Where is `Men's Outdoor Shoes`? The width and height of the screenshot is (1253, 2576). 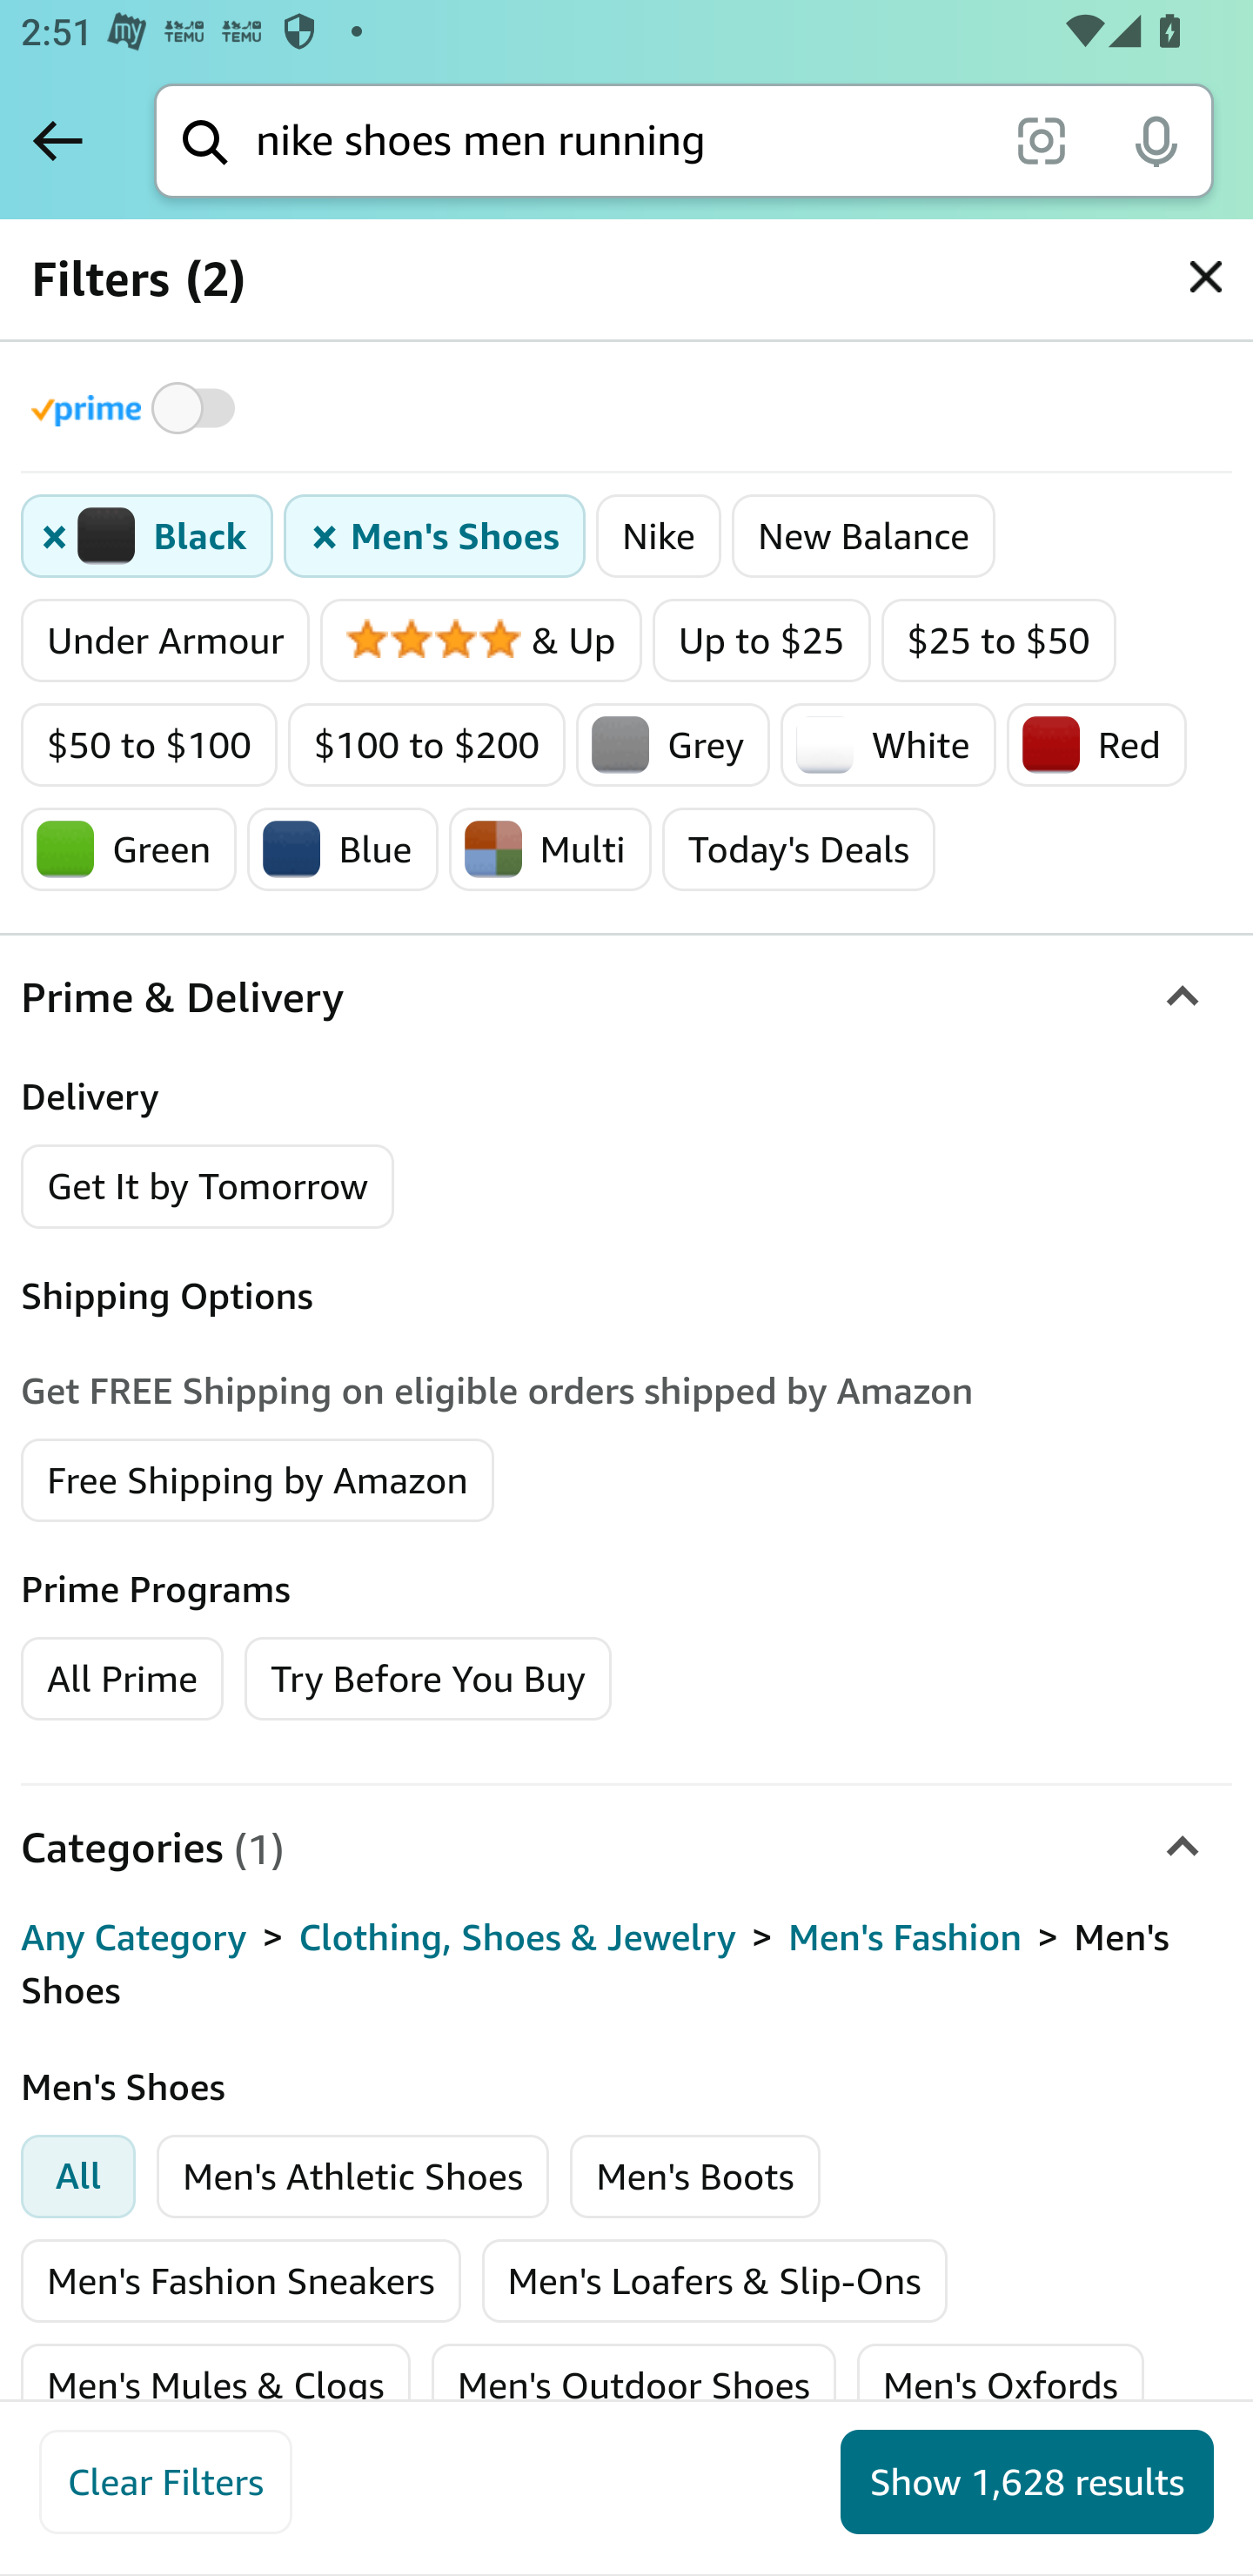
Men's Outdoor Shoes is located at coordinates (634, 2385).